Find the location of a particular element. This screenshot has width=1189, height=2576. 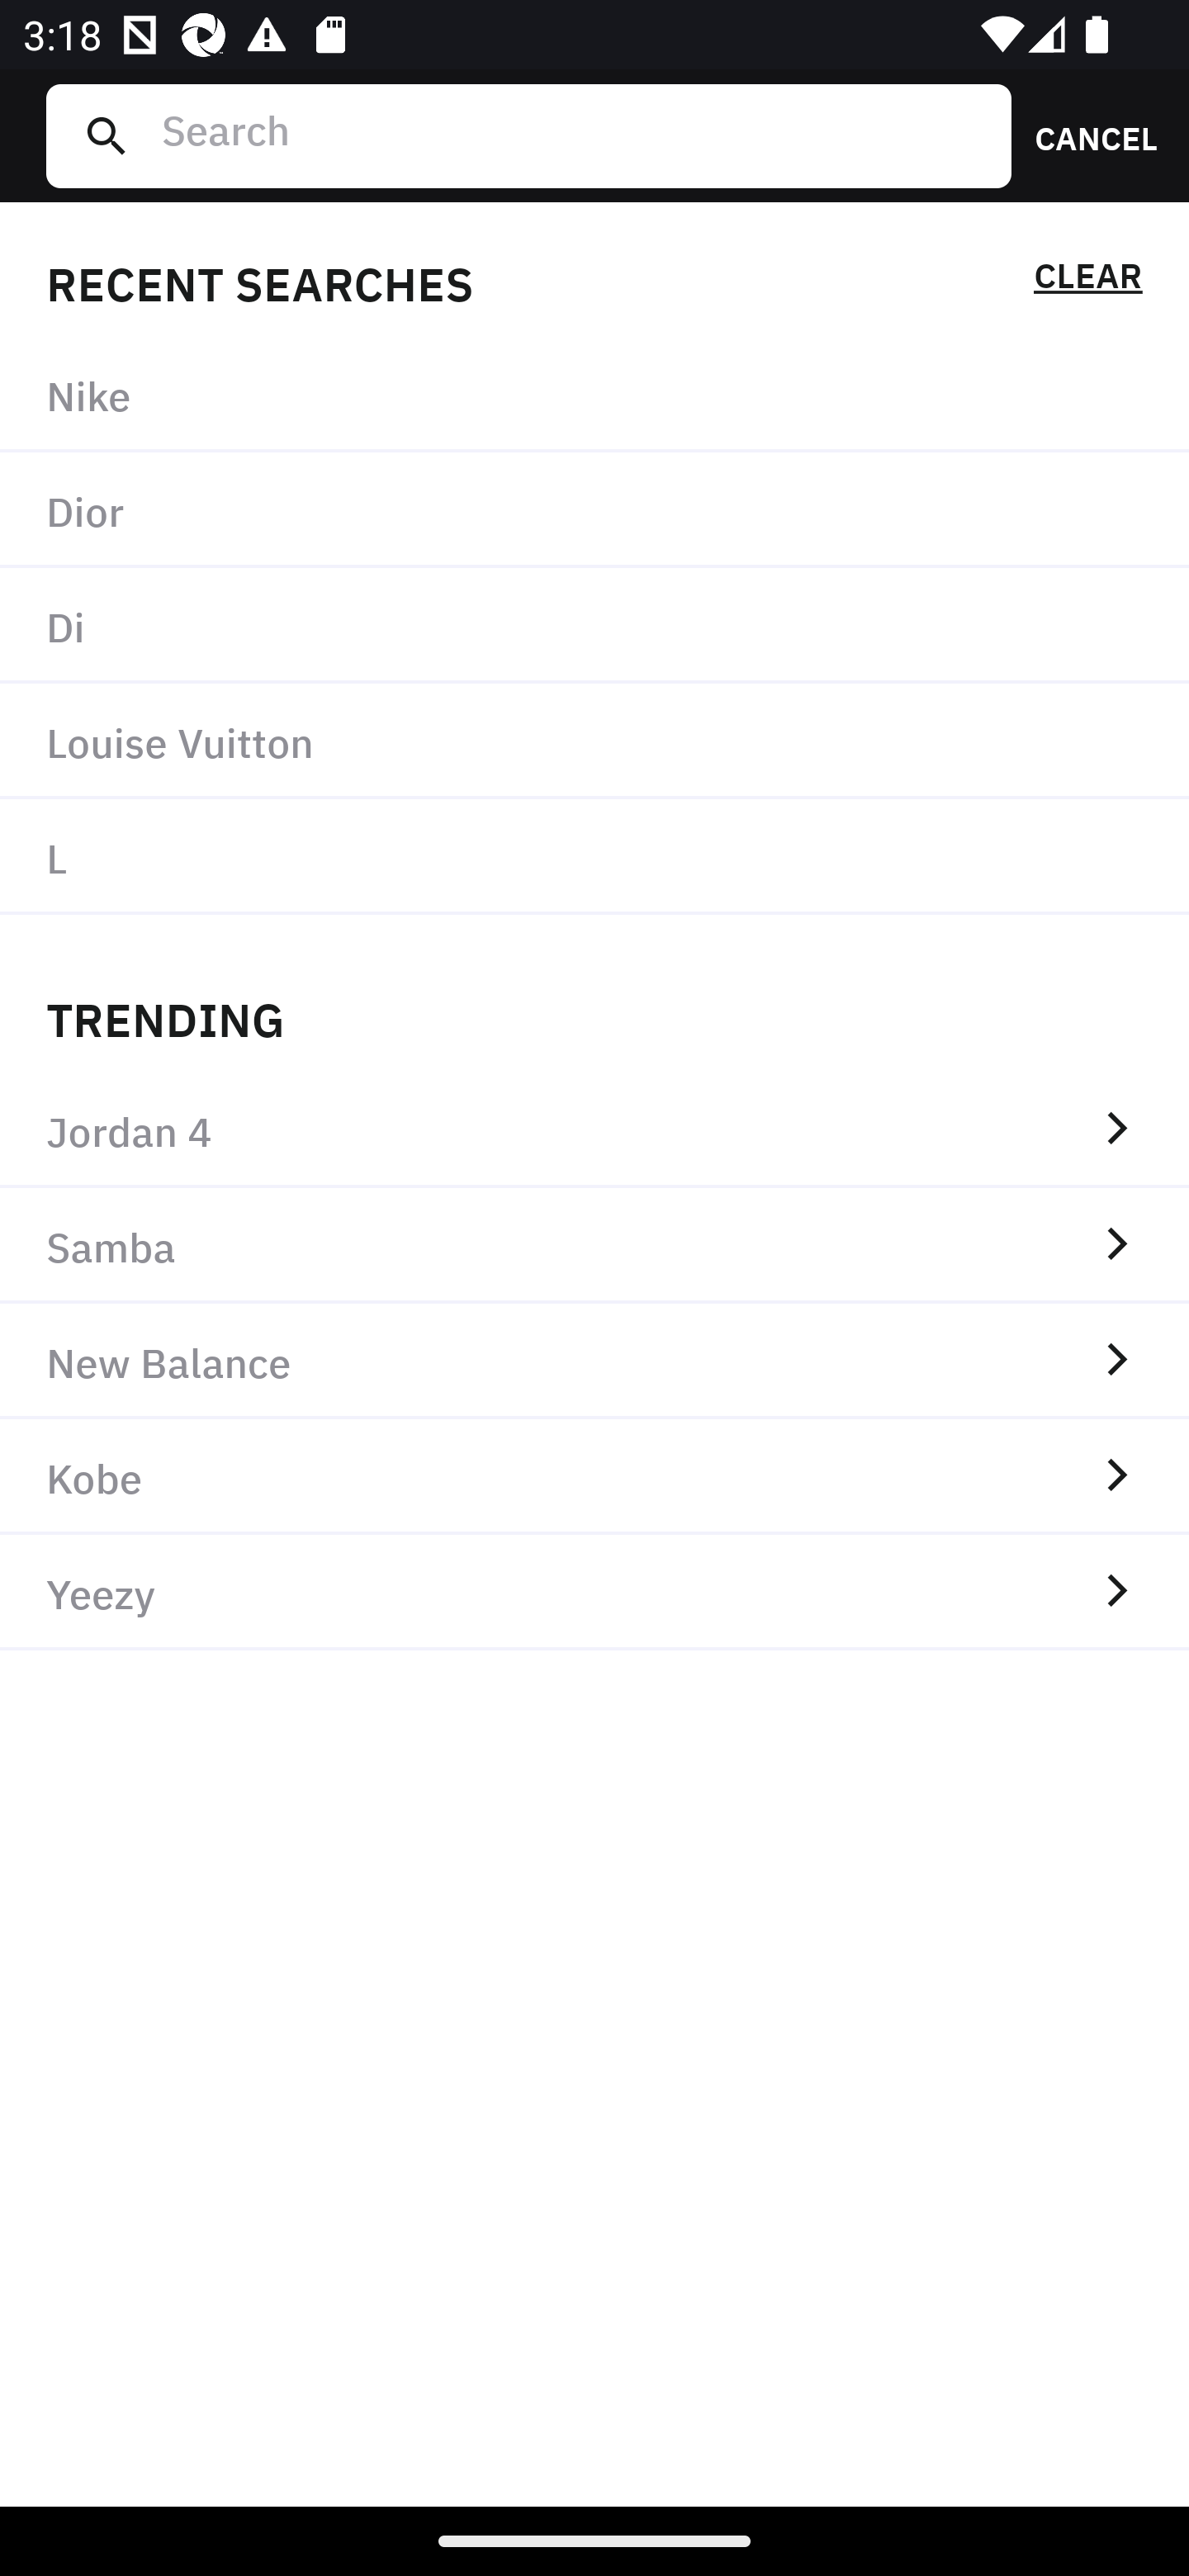

New Balance  is located at coordinates (594, 1361).